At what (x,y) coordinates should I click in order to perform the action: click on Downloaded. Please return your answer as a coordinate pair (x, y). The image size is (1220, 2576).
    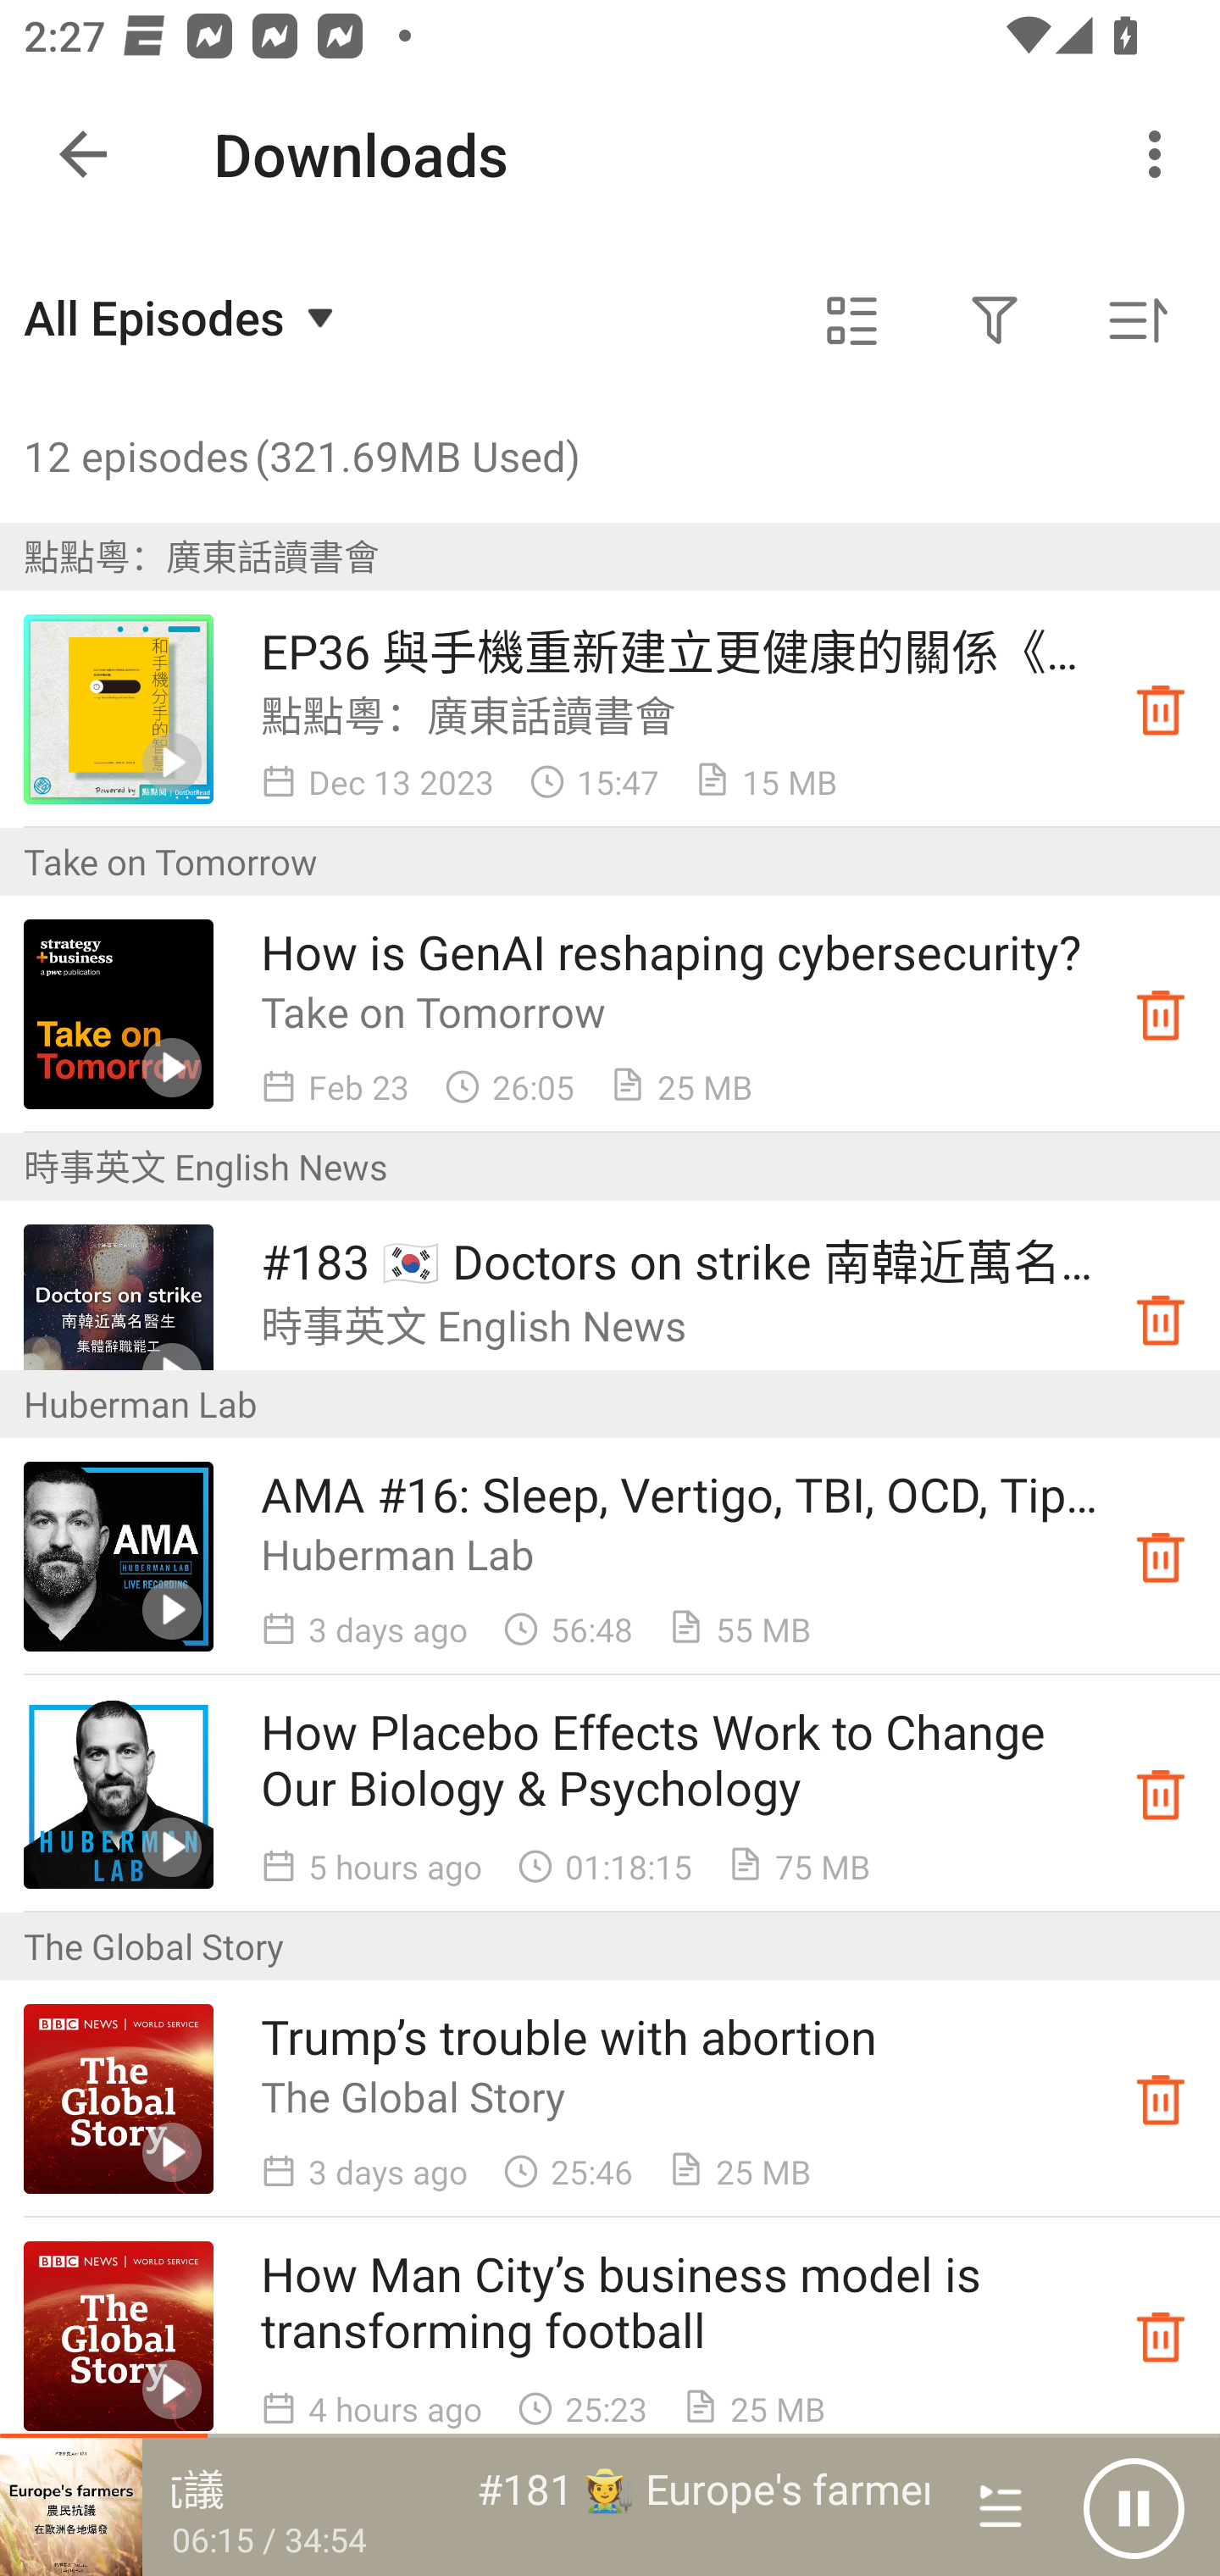
    Looking at the image, I should click on (1161, 2335).